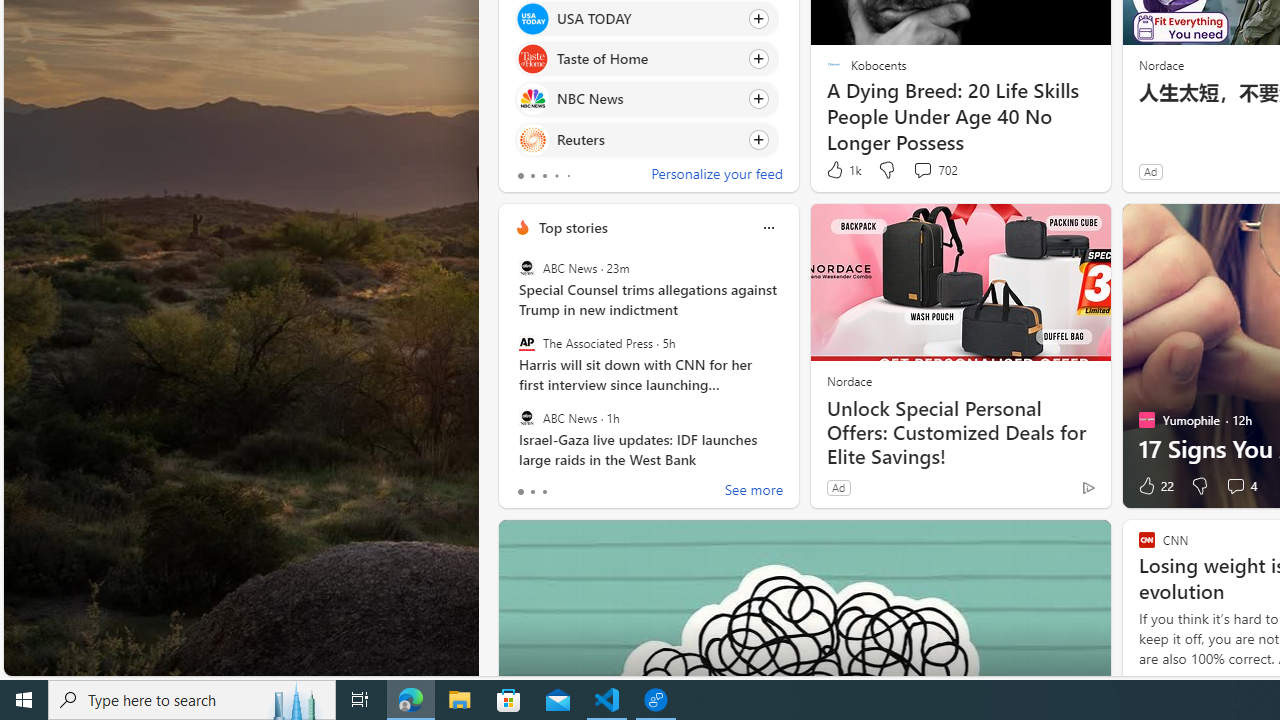  I want to click on More options, so click(768, 227).